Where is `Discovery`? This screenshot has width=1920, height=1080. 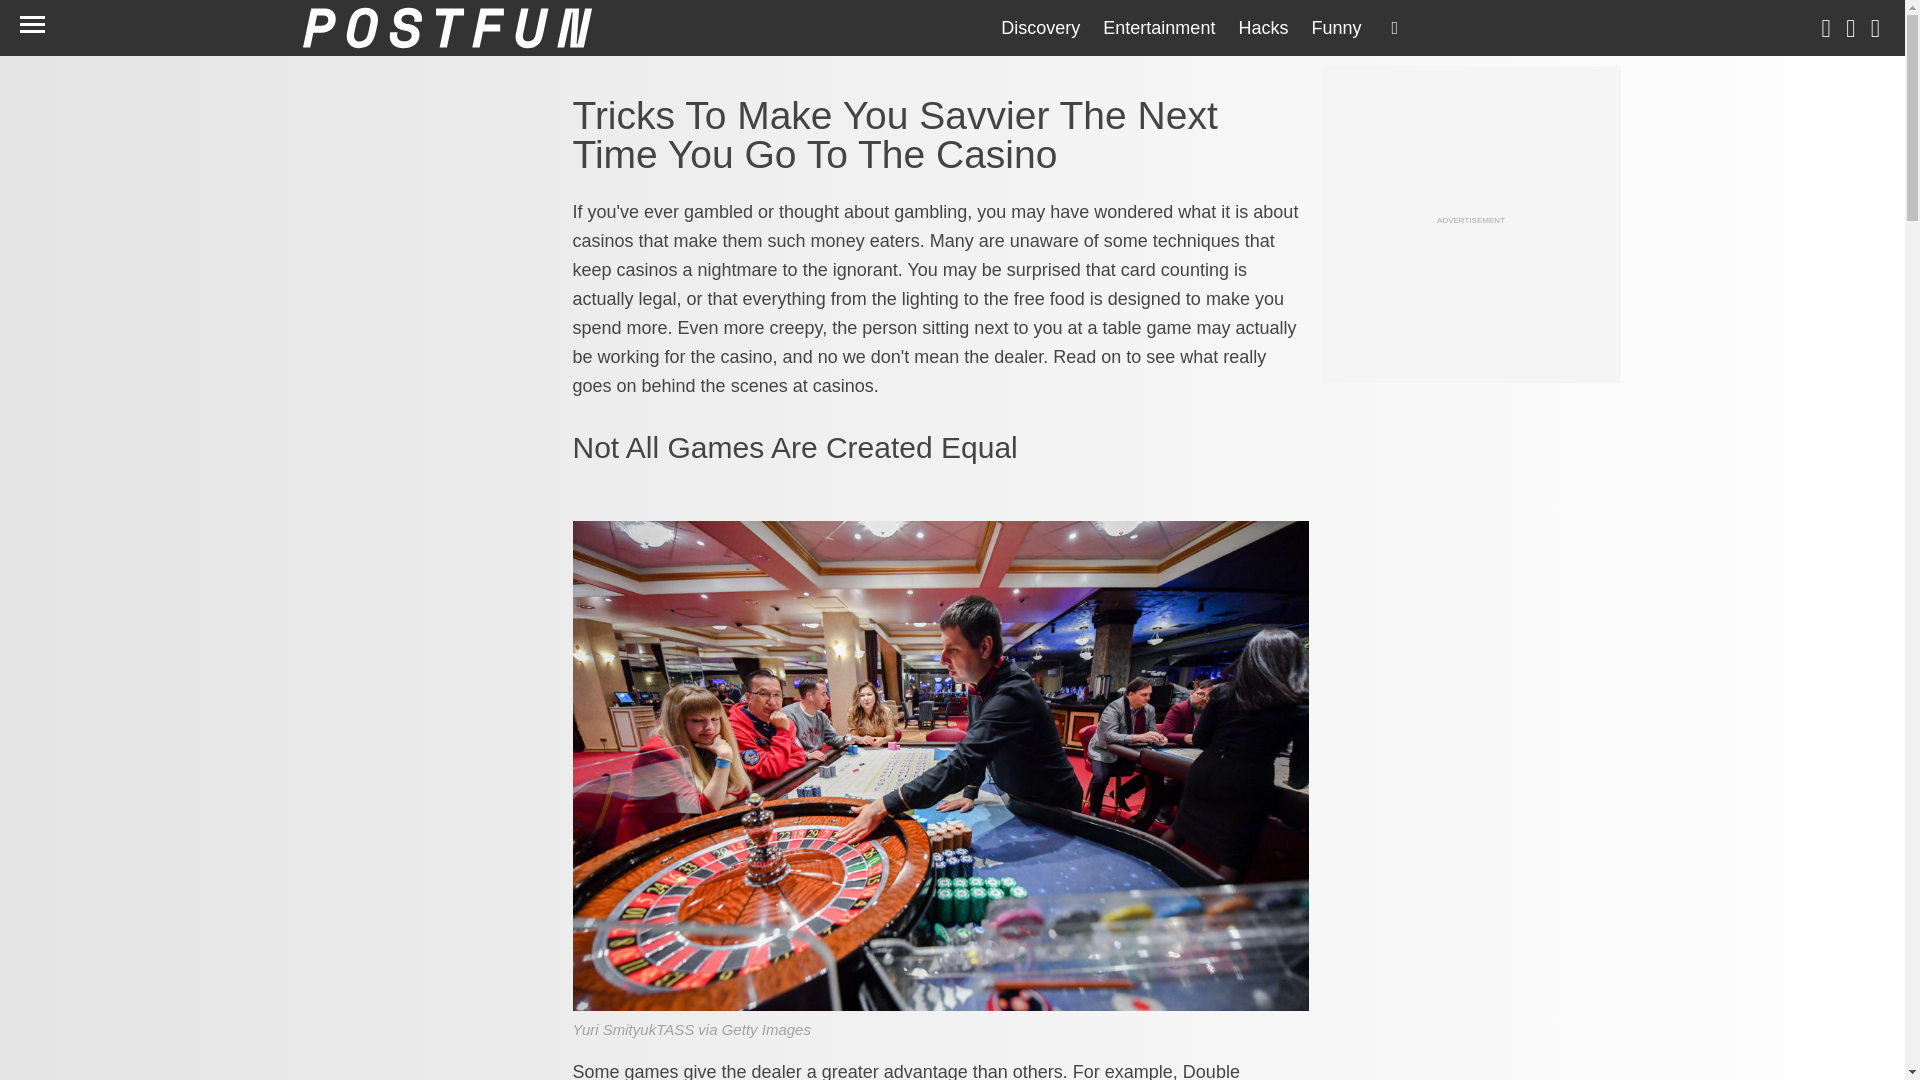
Discovery is located at coordinates (1040, 28).